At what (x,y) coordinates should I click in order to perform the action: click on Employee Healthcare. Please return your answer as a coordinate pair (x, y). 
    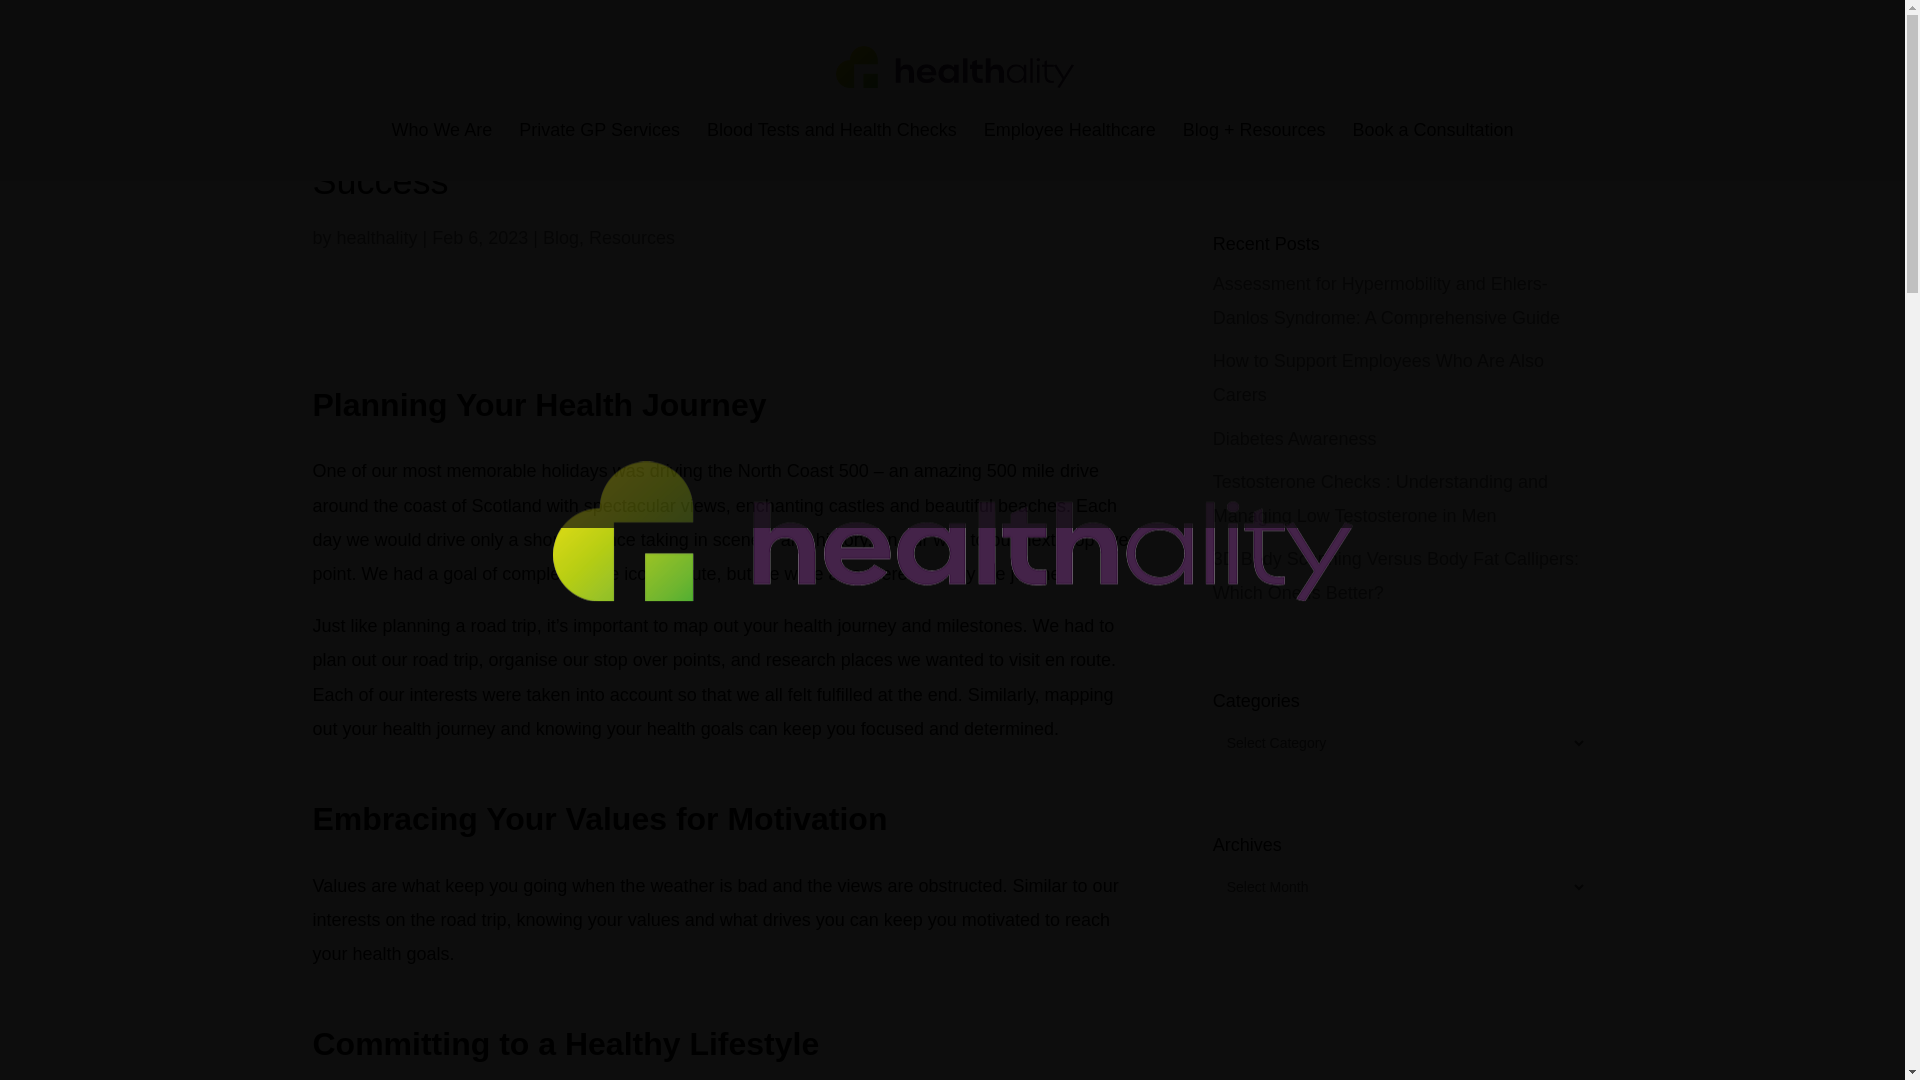
    Looking at the image, I should click on (1069, 139).